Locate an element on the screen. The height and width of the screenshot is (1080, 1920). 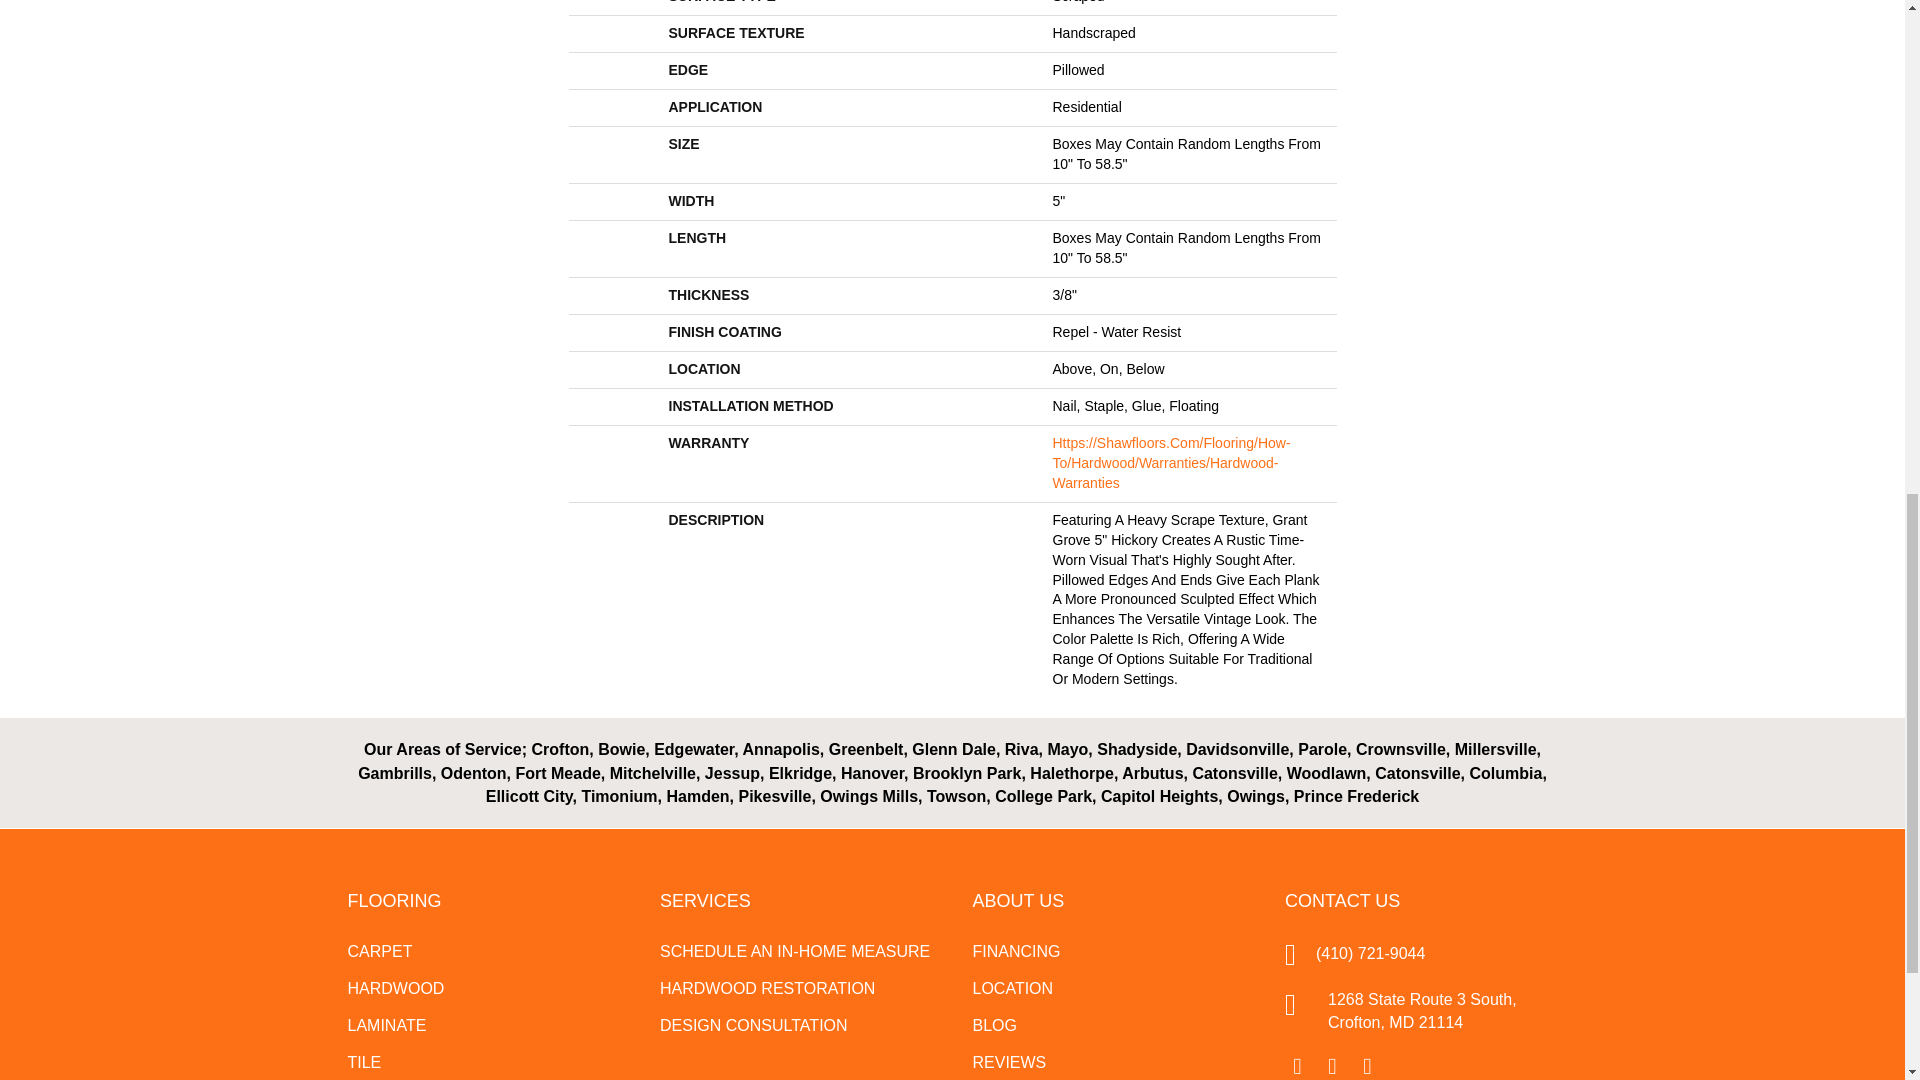
ABOUT US is located at coordinates (1017, 901).